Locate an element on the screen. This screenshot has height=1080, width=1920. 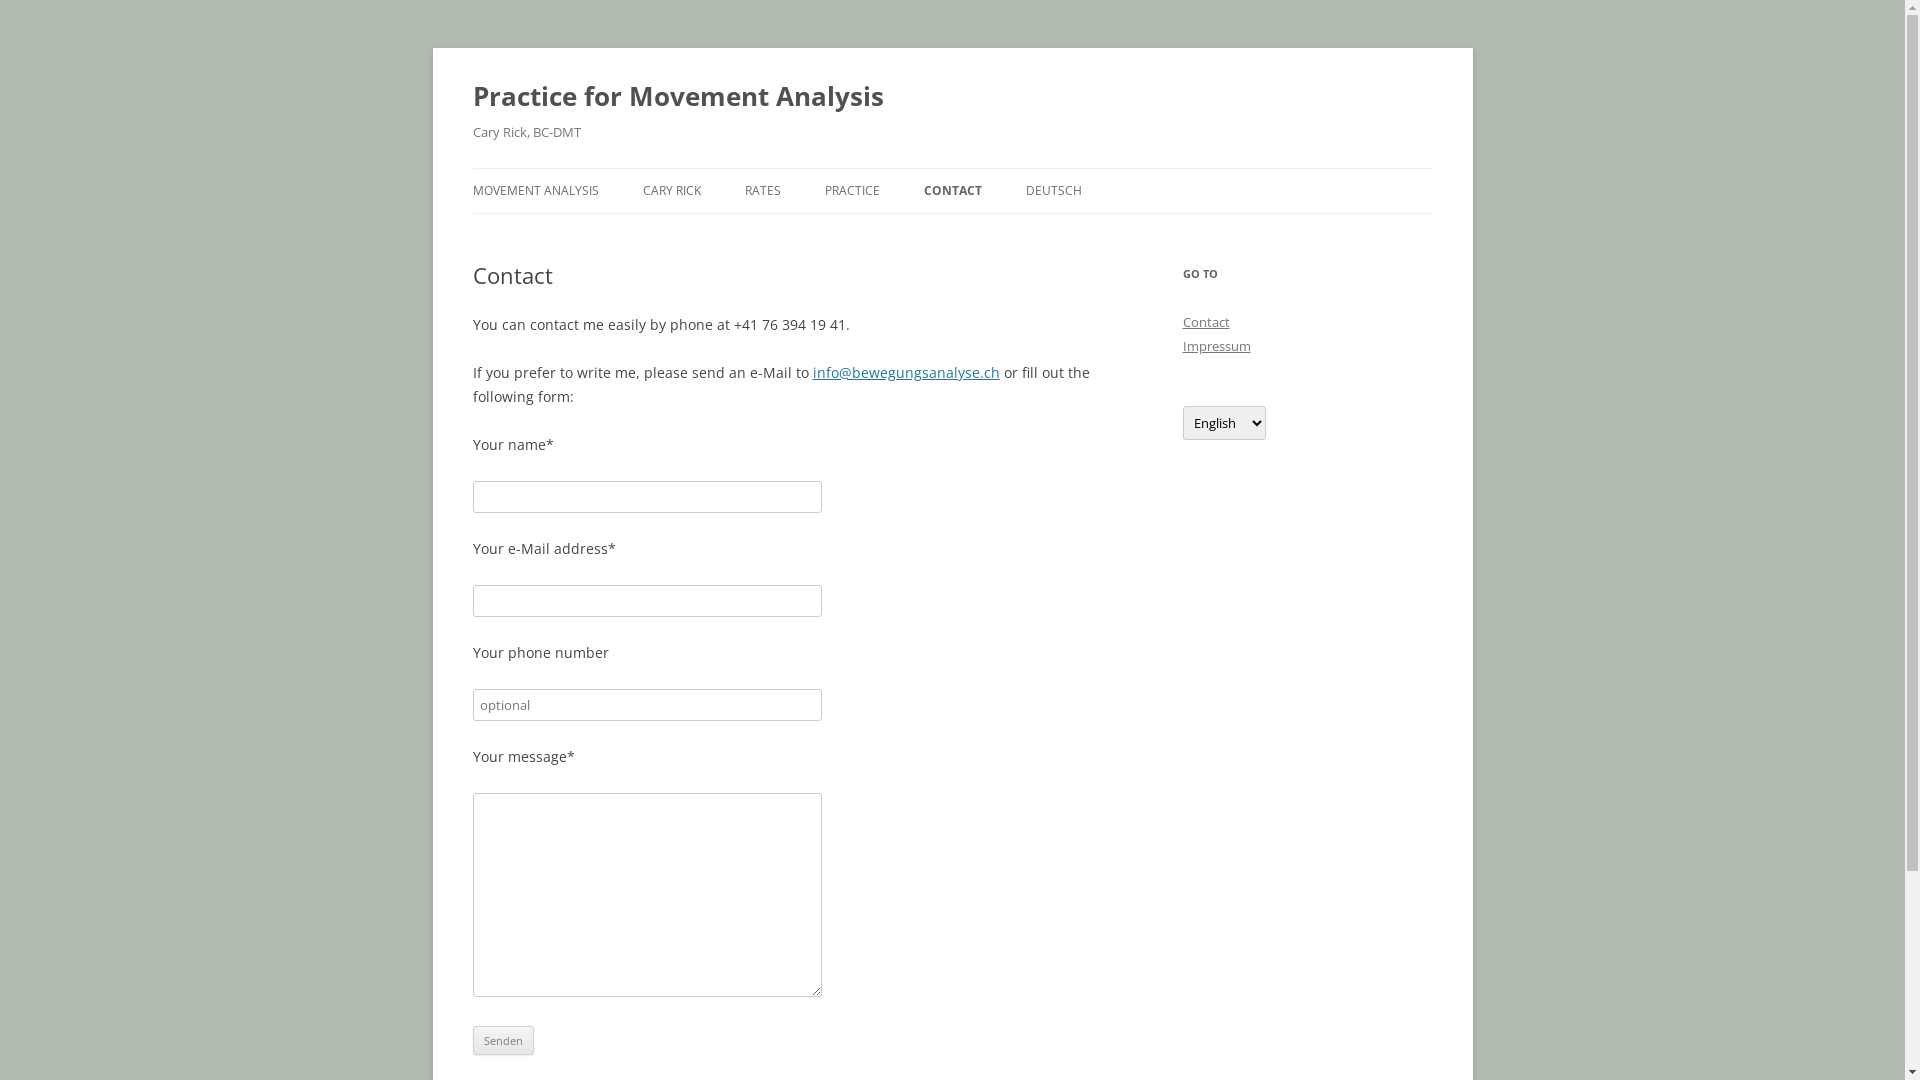
Impressum is located at coordinates (1216, 346).